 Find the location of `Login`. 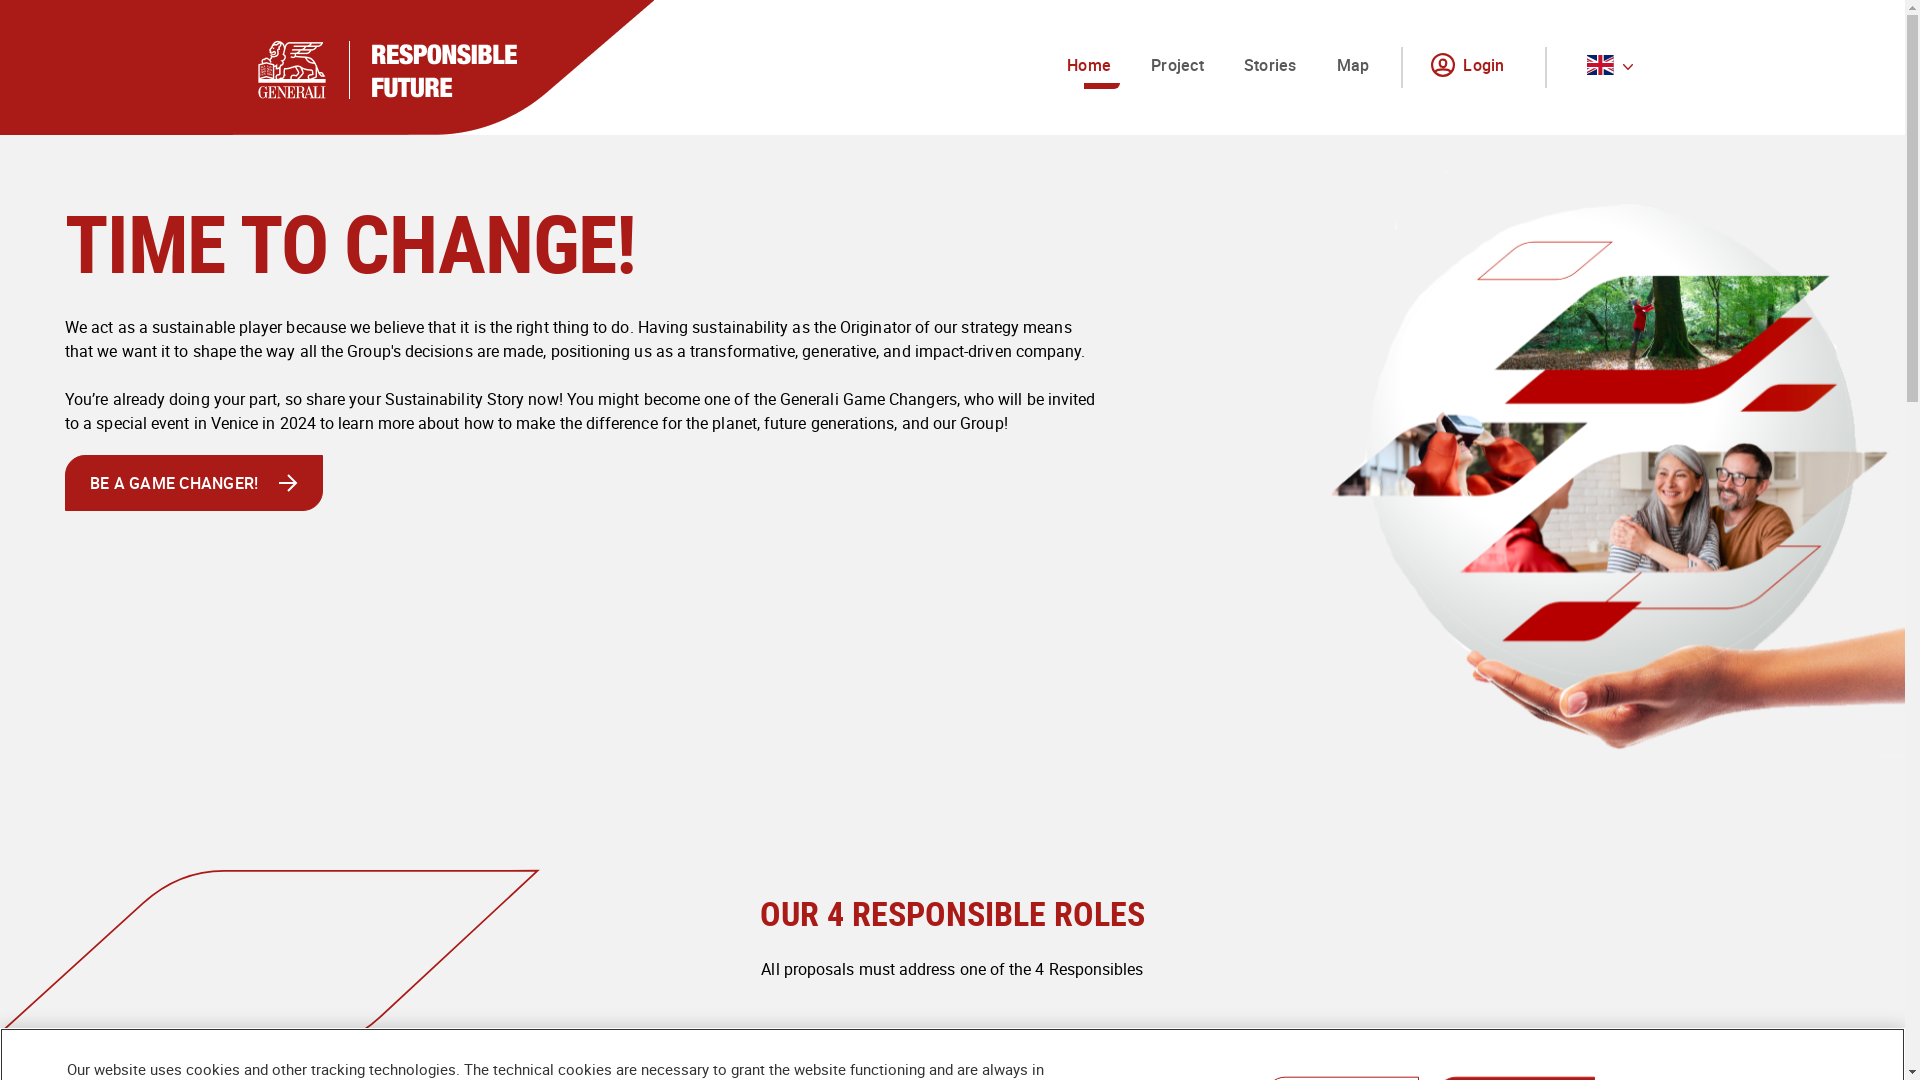

Login is located at coordinates (1472, 68).